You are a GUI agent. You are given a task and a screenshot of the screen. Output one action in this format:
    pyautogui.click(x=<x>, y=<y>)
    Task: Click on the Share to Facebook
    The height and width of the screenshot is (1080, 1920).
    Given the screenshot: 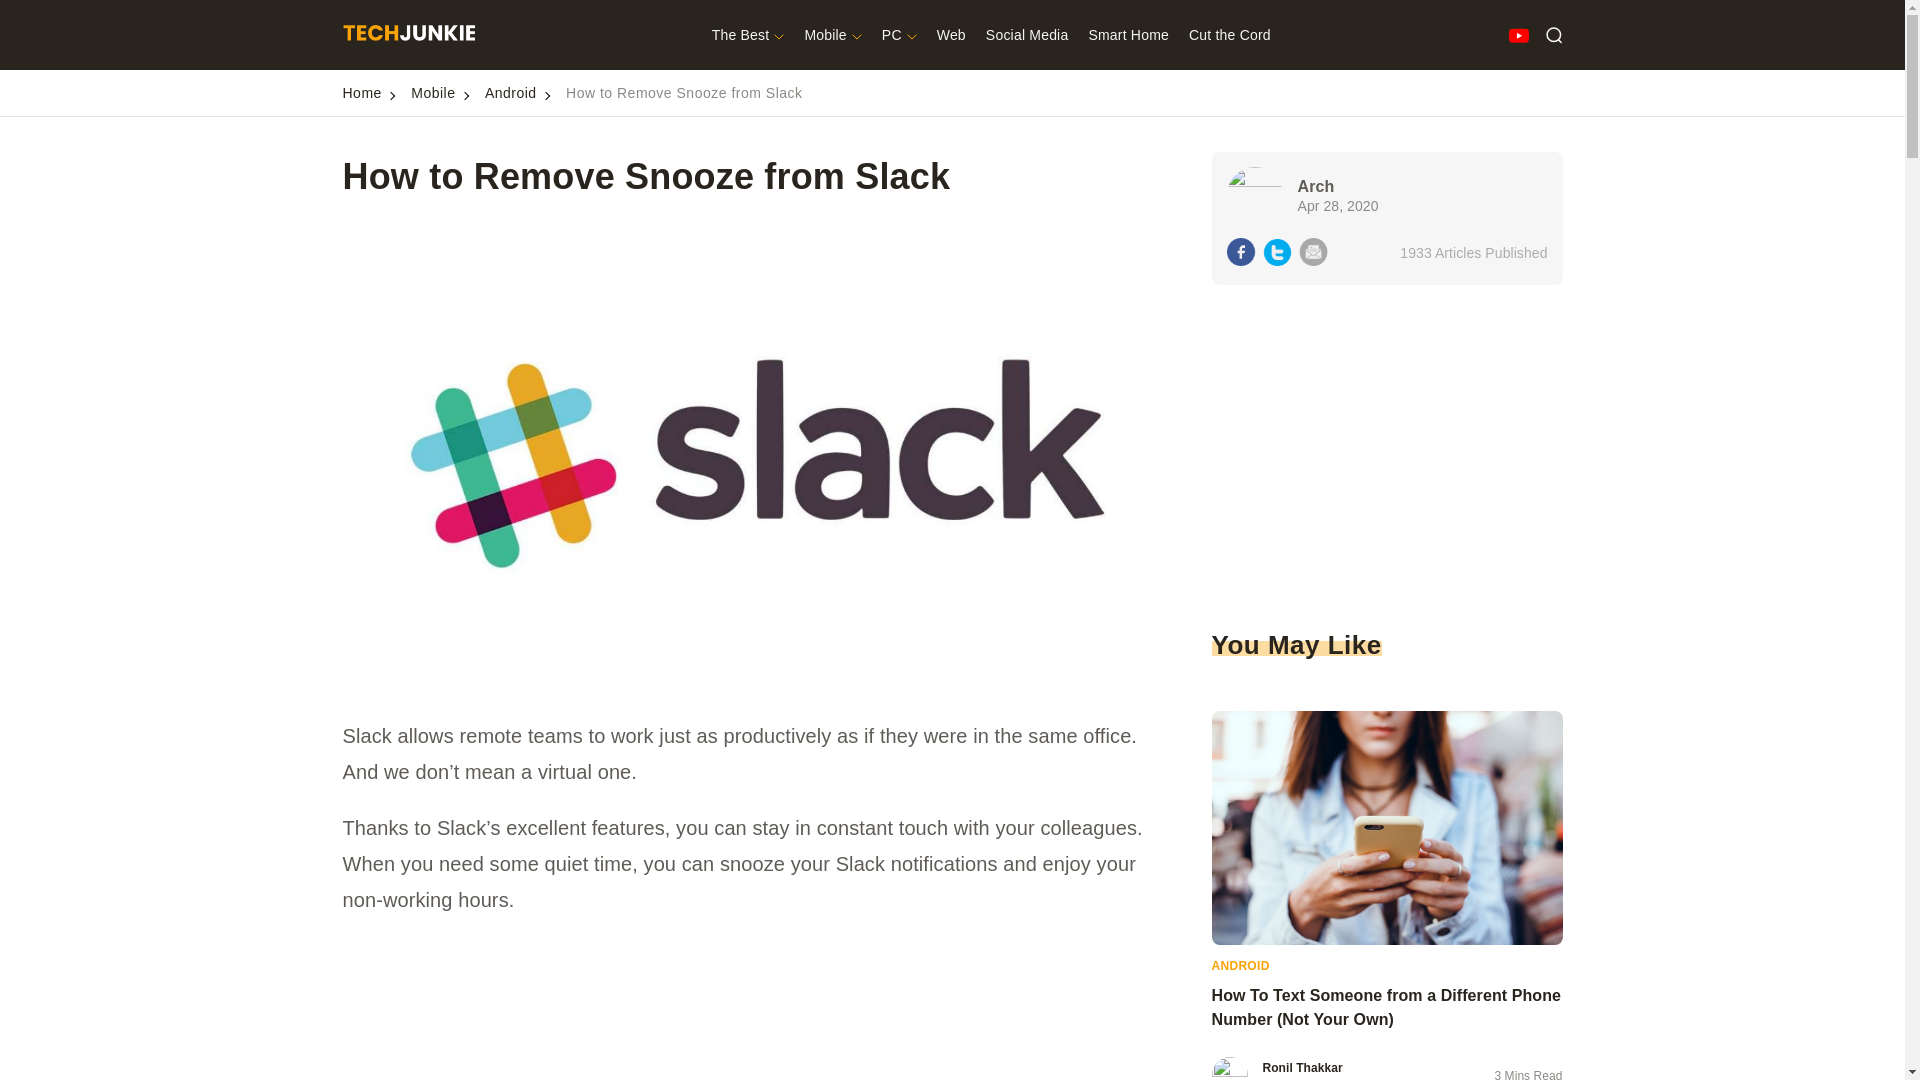 What is the action you would take?
    pyautogui.click(x=1240, y=254)
    